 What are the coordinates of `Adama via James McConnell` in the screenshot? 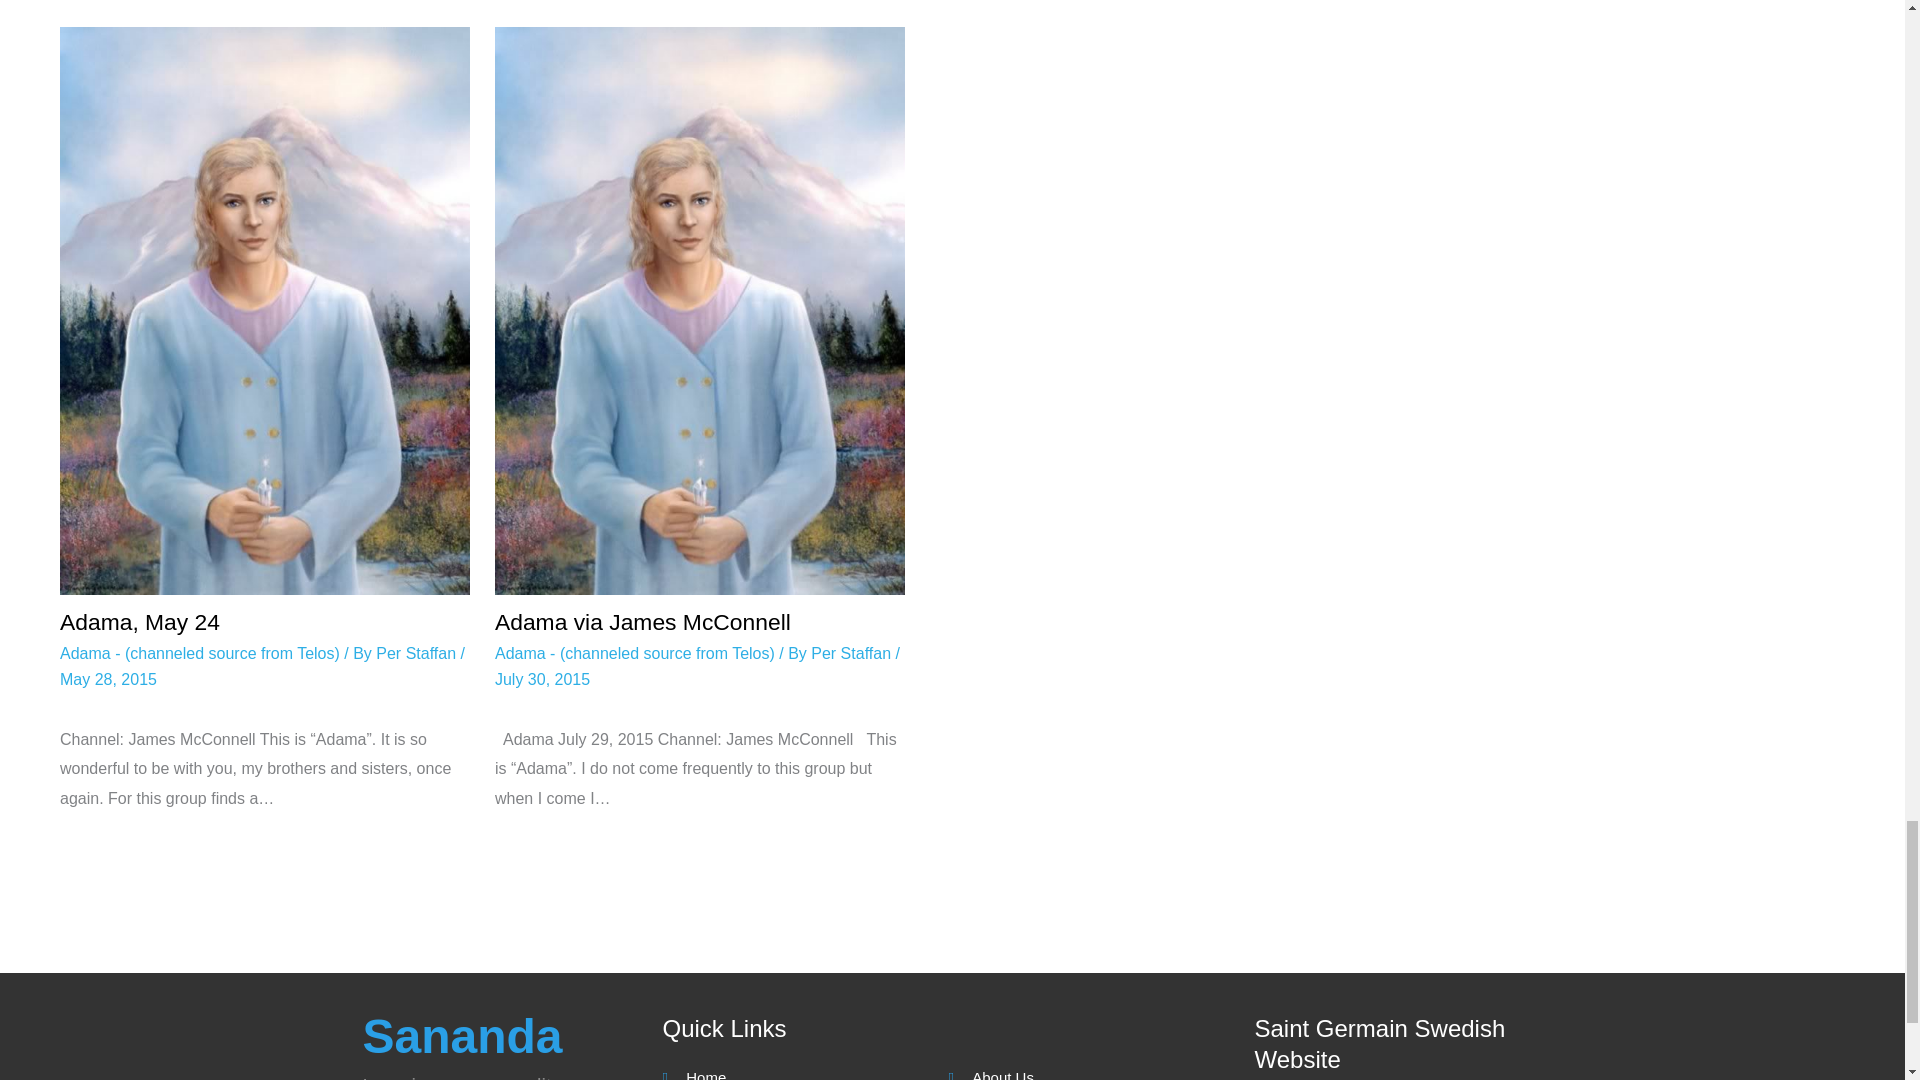 It's located at (643, 622).